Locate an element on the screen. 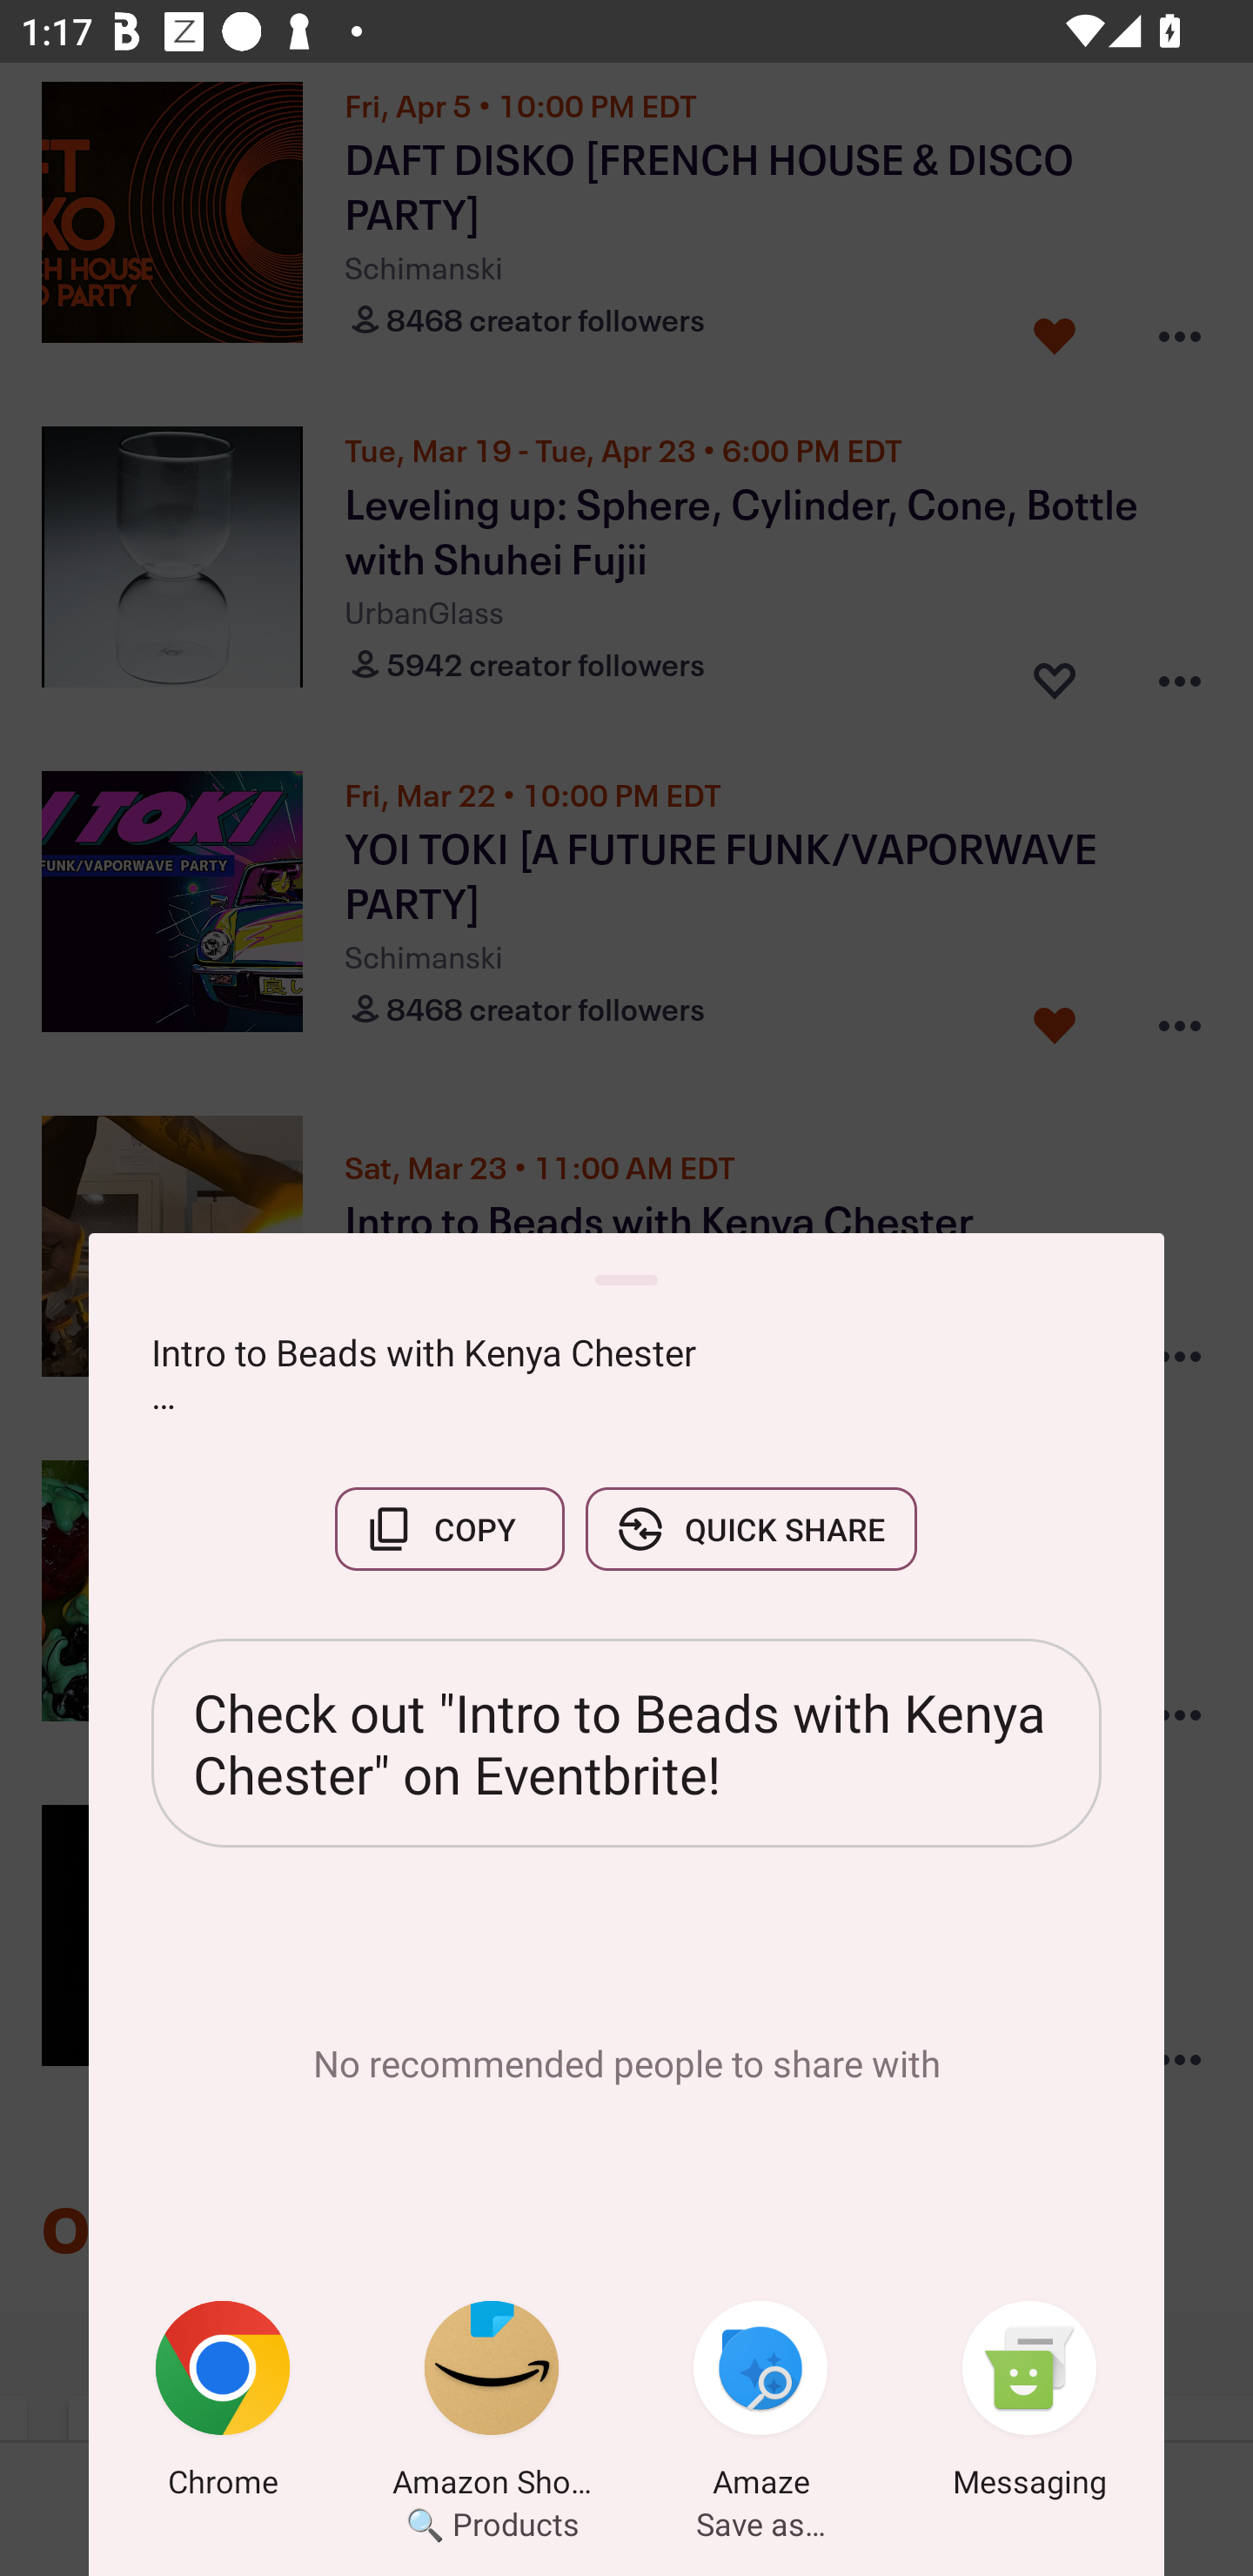 The width and height of the screenshot is (1253, 2576). QUICK SHARE is located at coordinates (751, 1528).